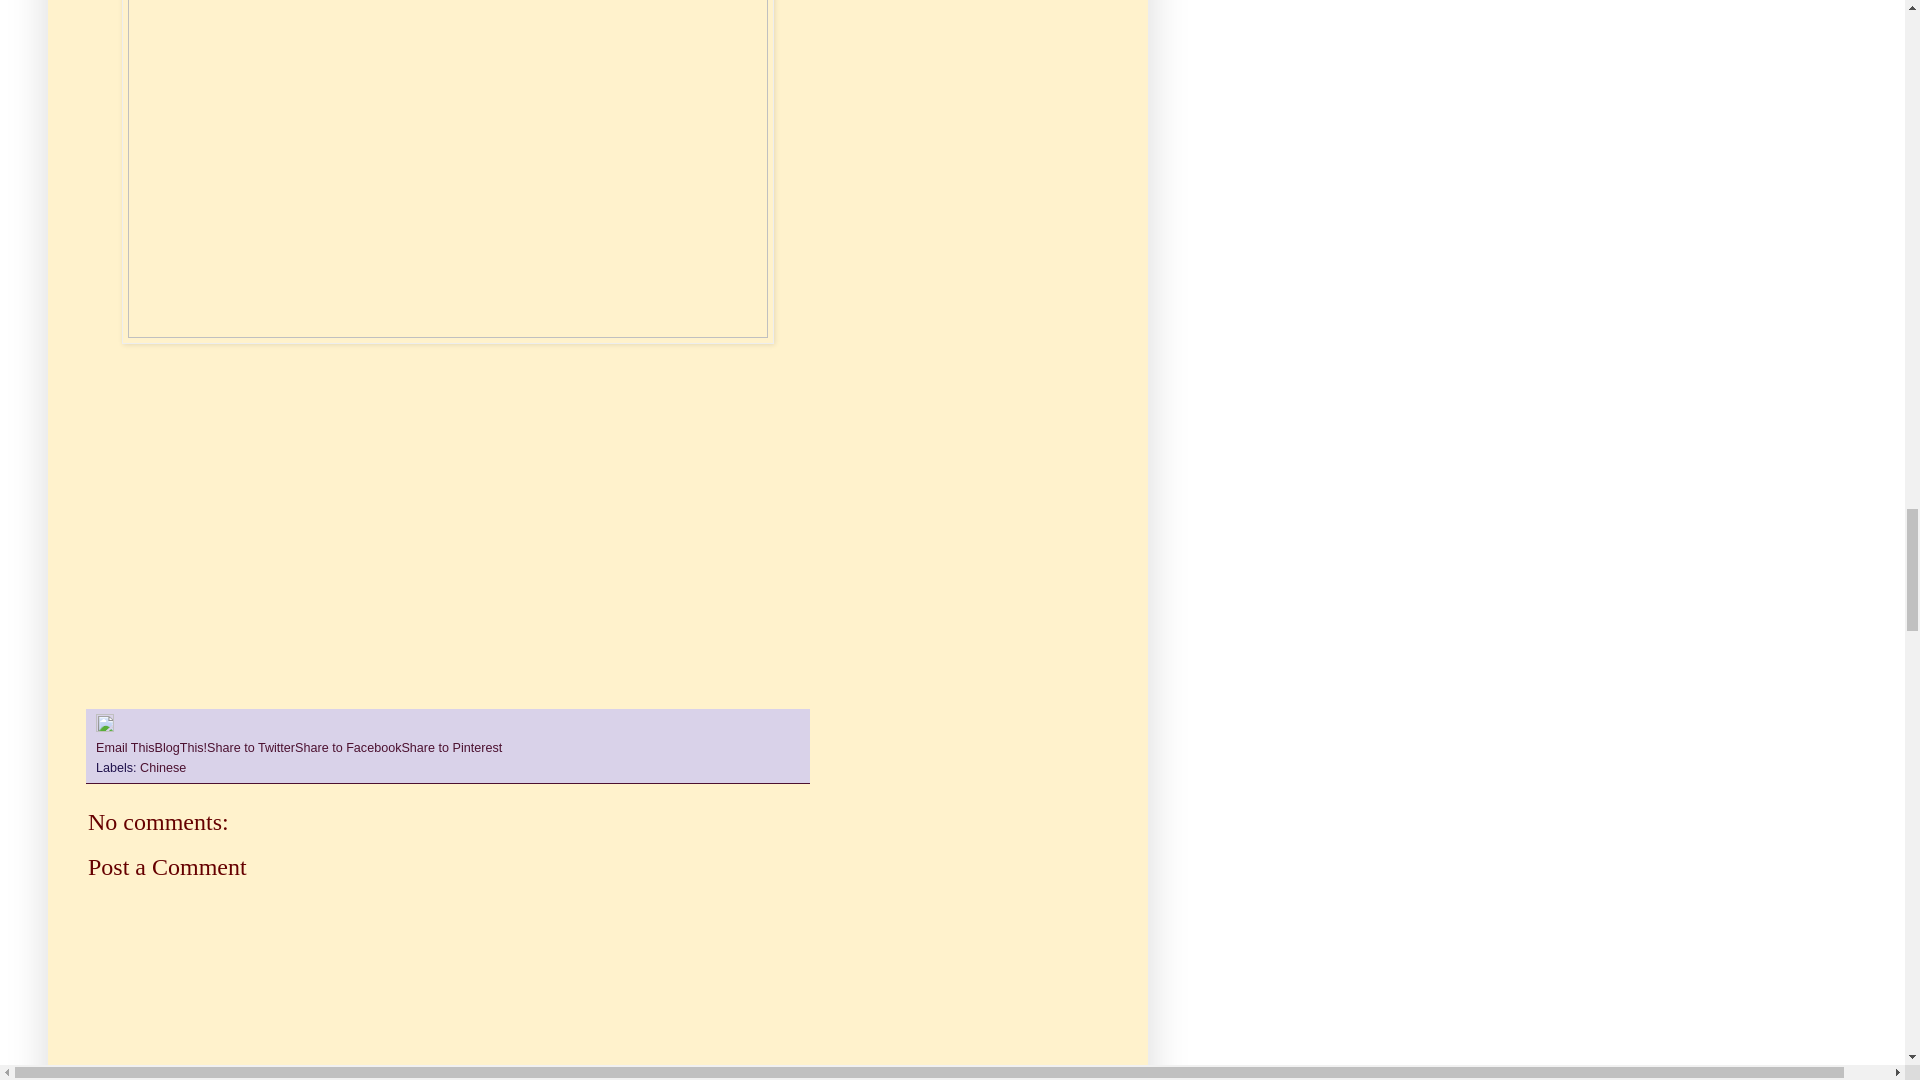 This screenshot has height=1080, width=1920. I want to click on Share to Twitter, so click(251, 747).